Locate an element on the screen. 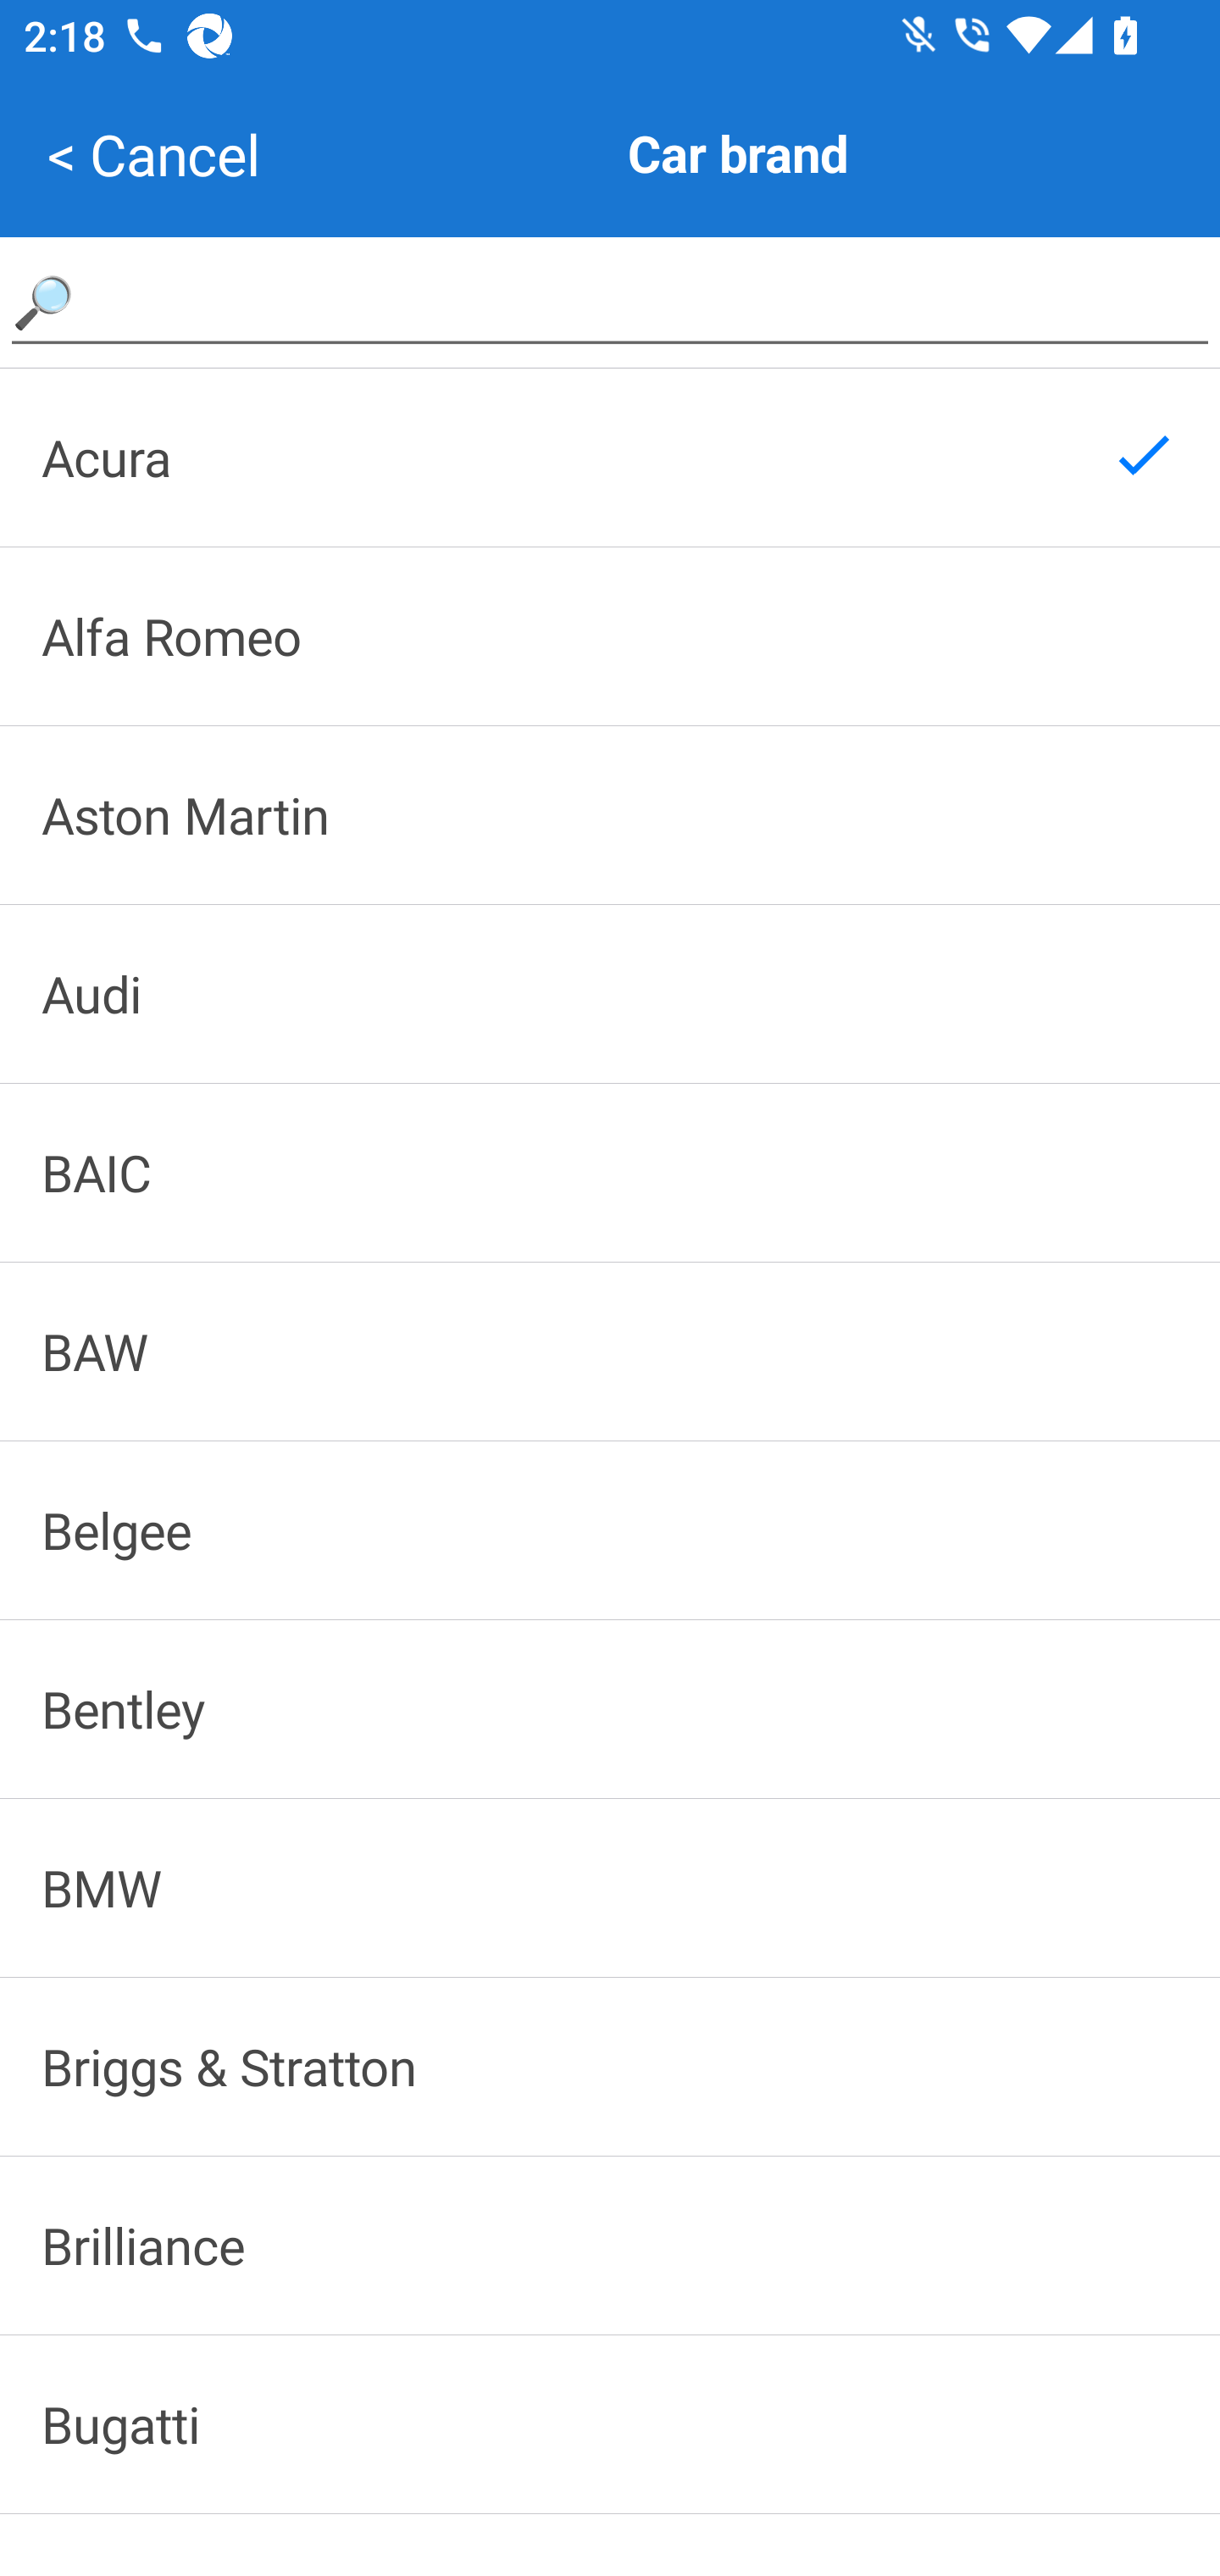  BAW is located at coordinates (610, 1351).